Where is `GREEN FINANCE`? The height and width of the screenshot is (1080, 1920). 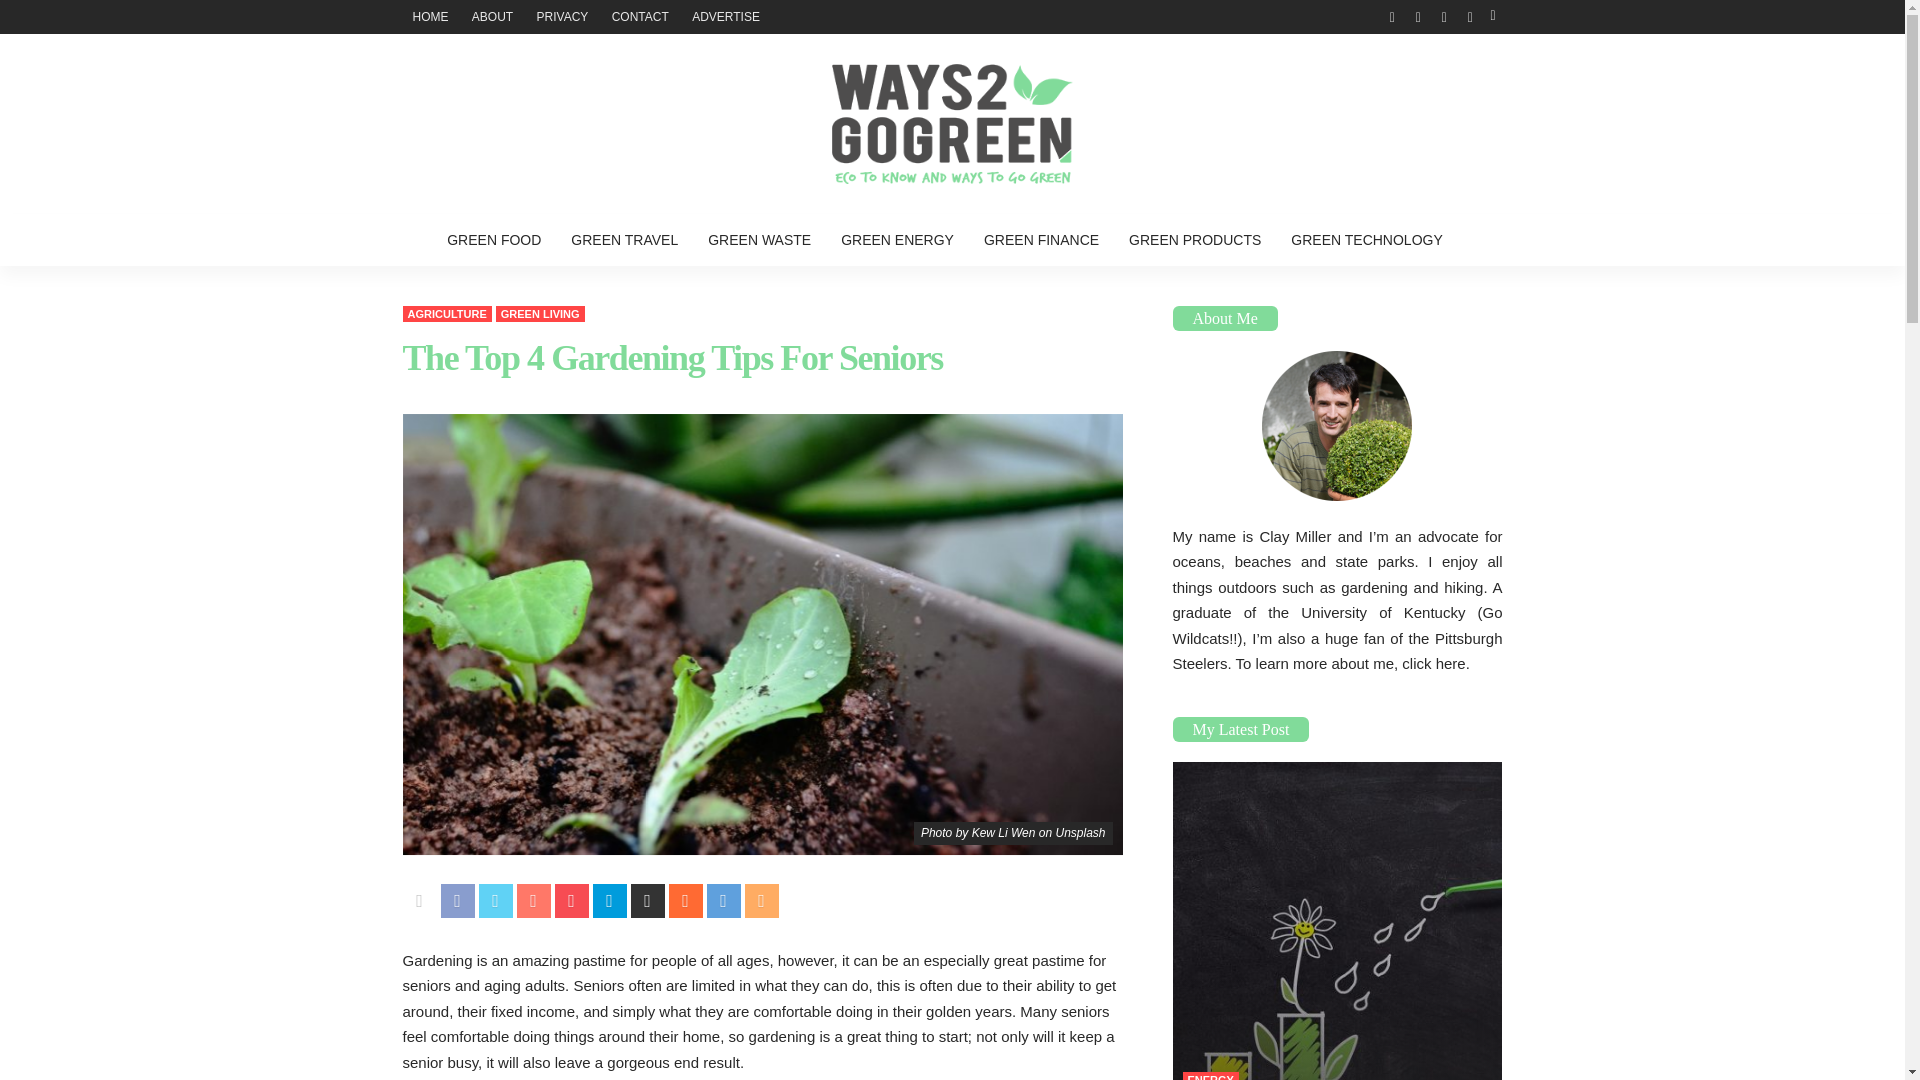 GREEN FINANCE is located at coordinates (1041, 239).